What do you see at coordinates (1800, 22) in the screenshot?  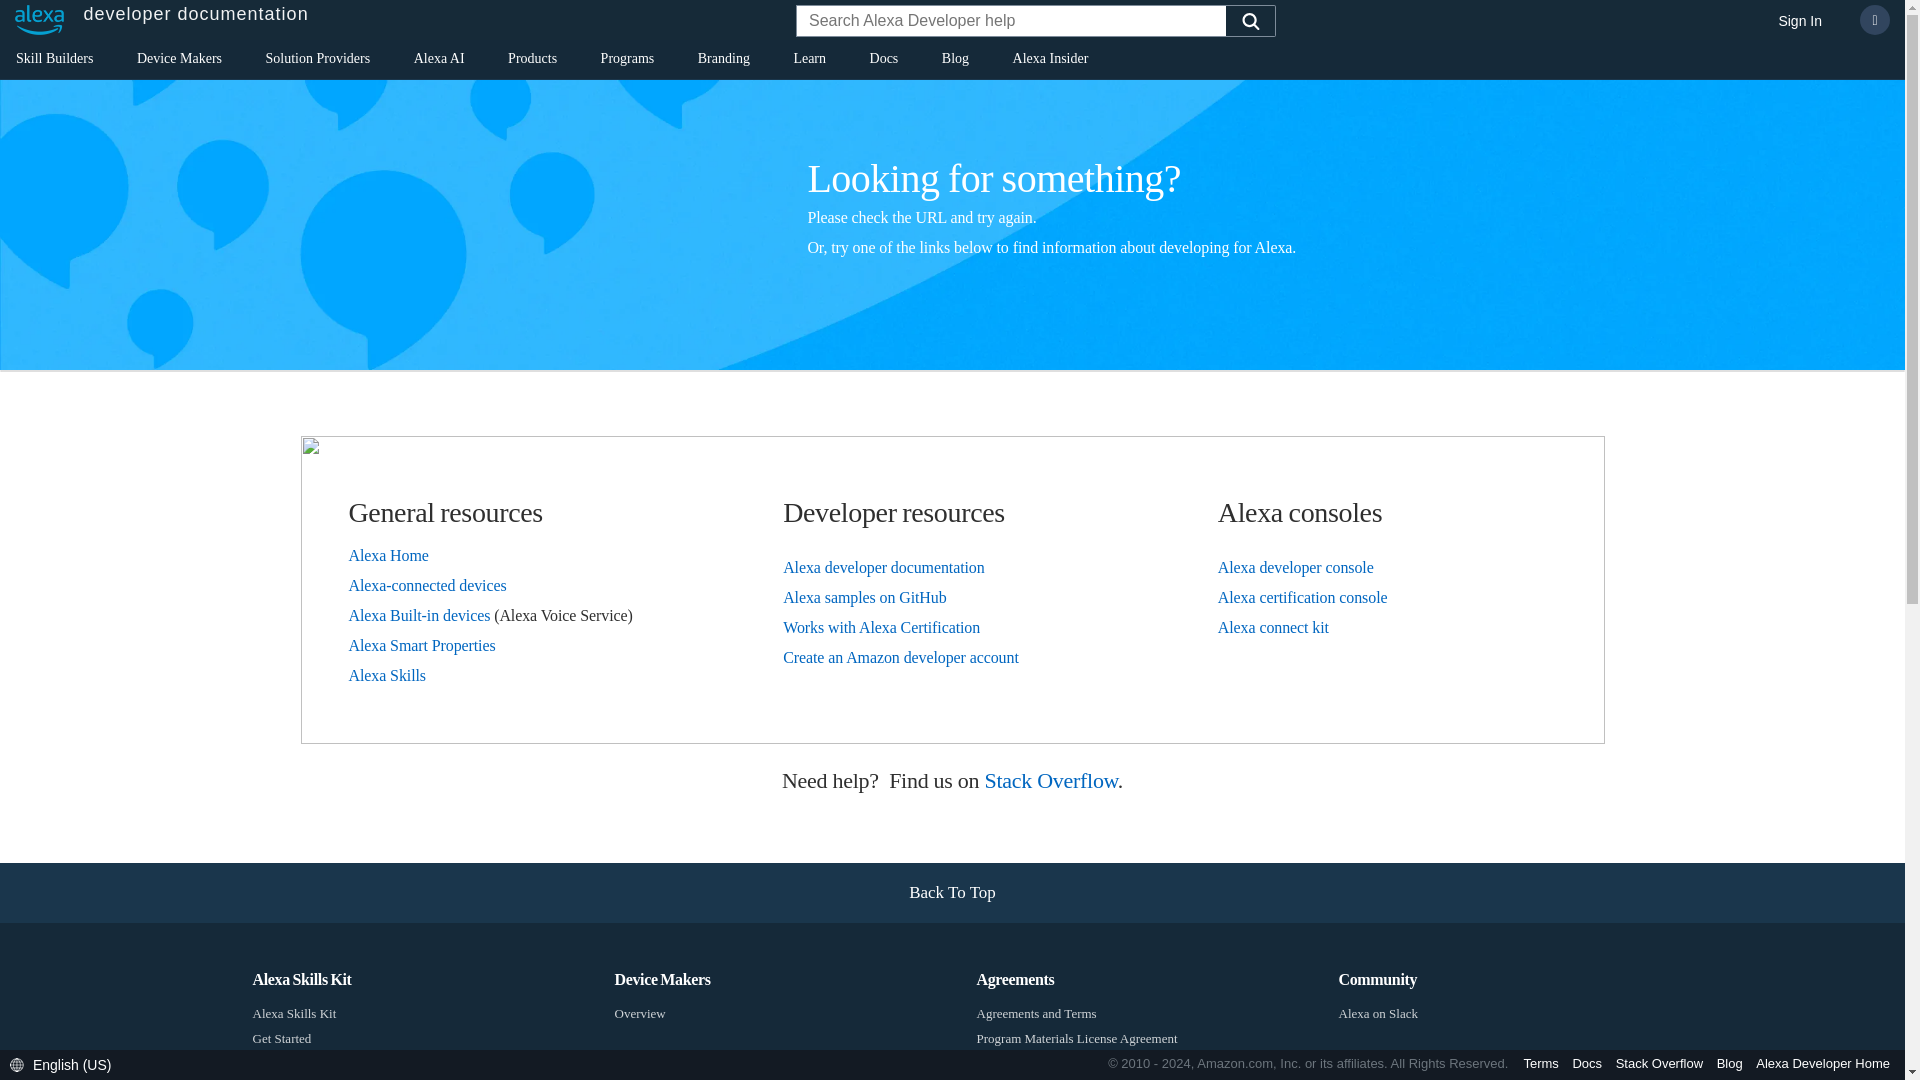 I see `Sign In` at bounding box center [1800, 22].